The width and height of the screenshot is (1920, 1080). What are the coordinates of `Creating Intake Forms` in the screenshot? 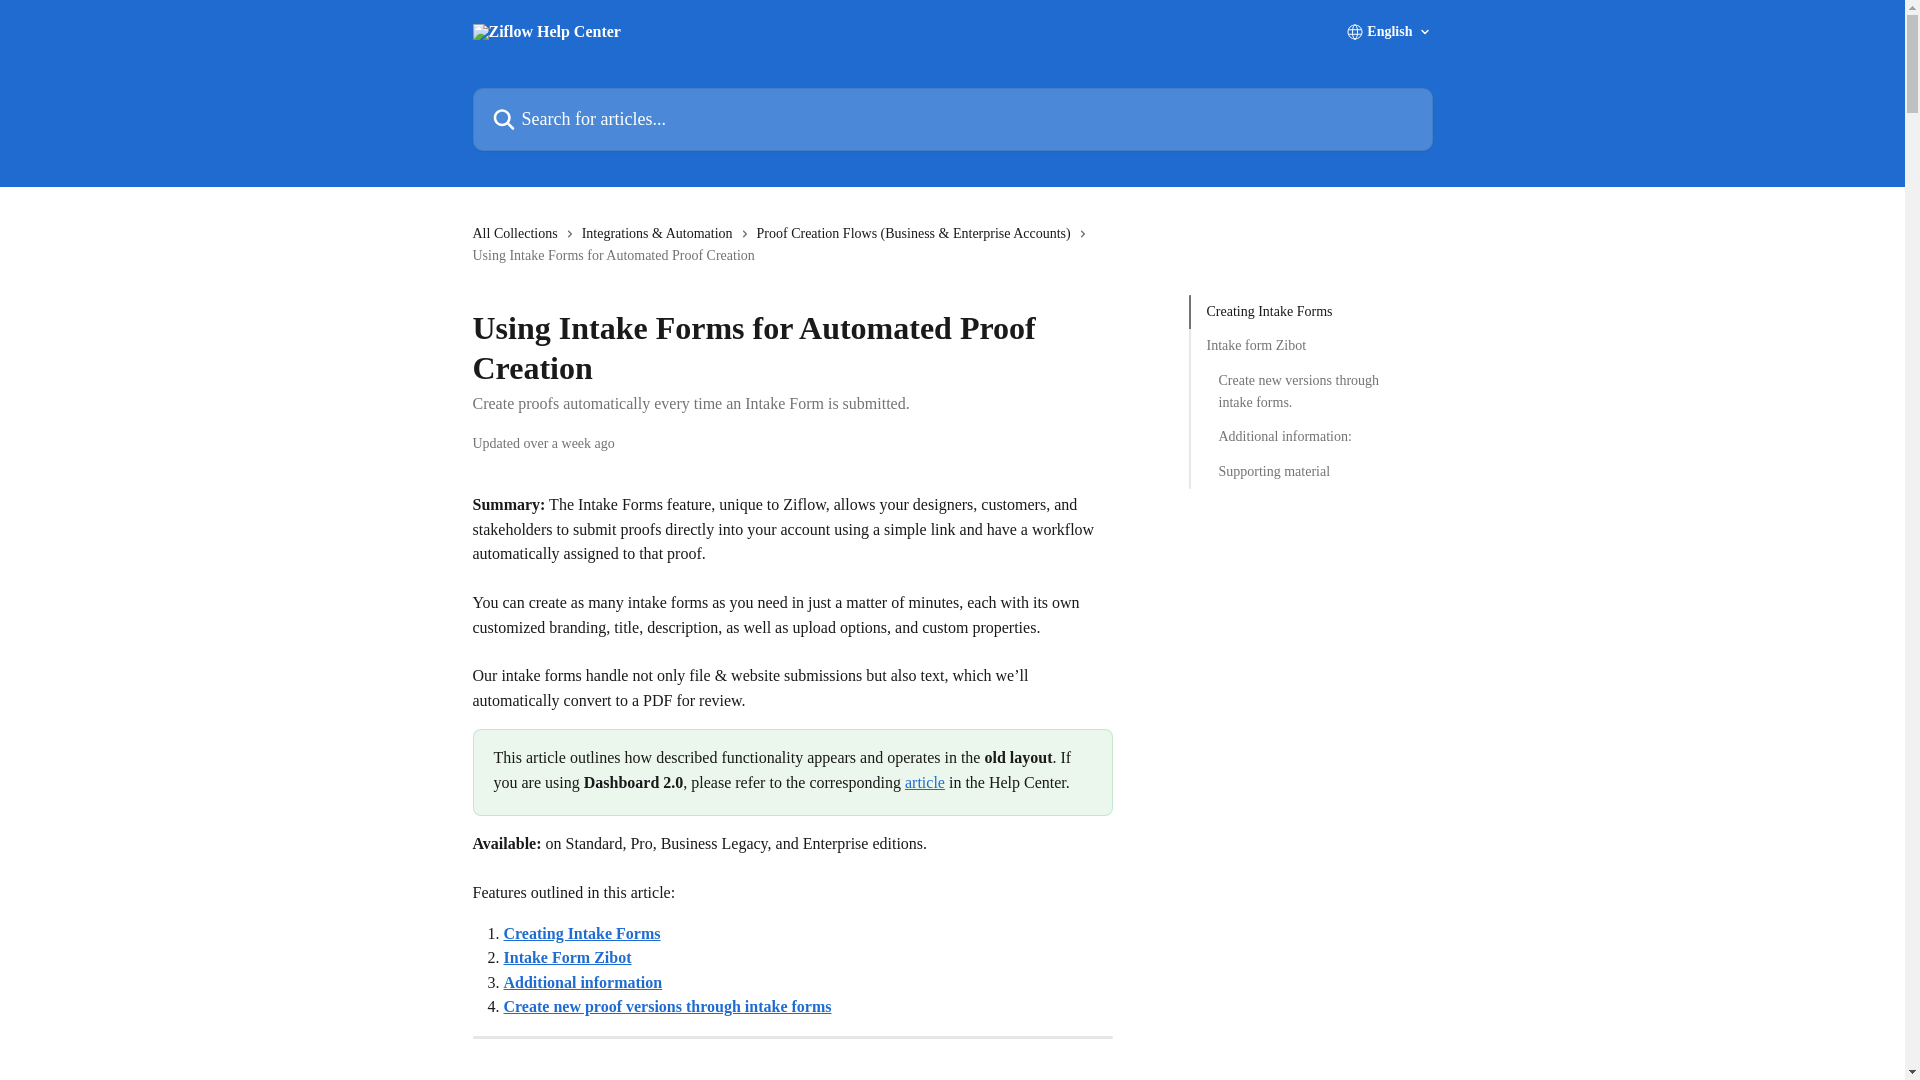 It's located at (1310, 312).